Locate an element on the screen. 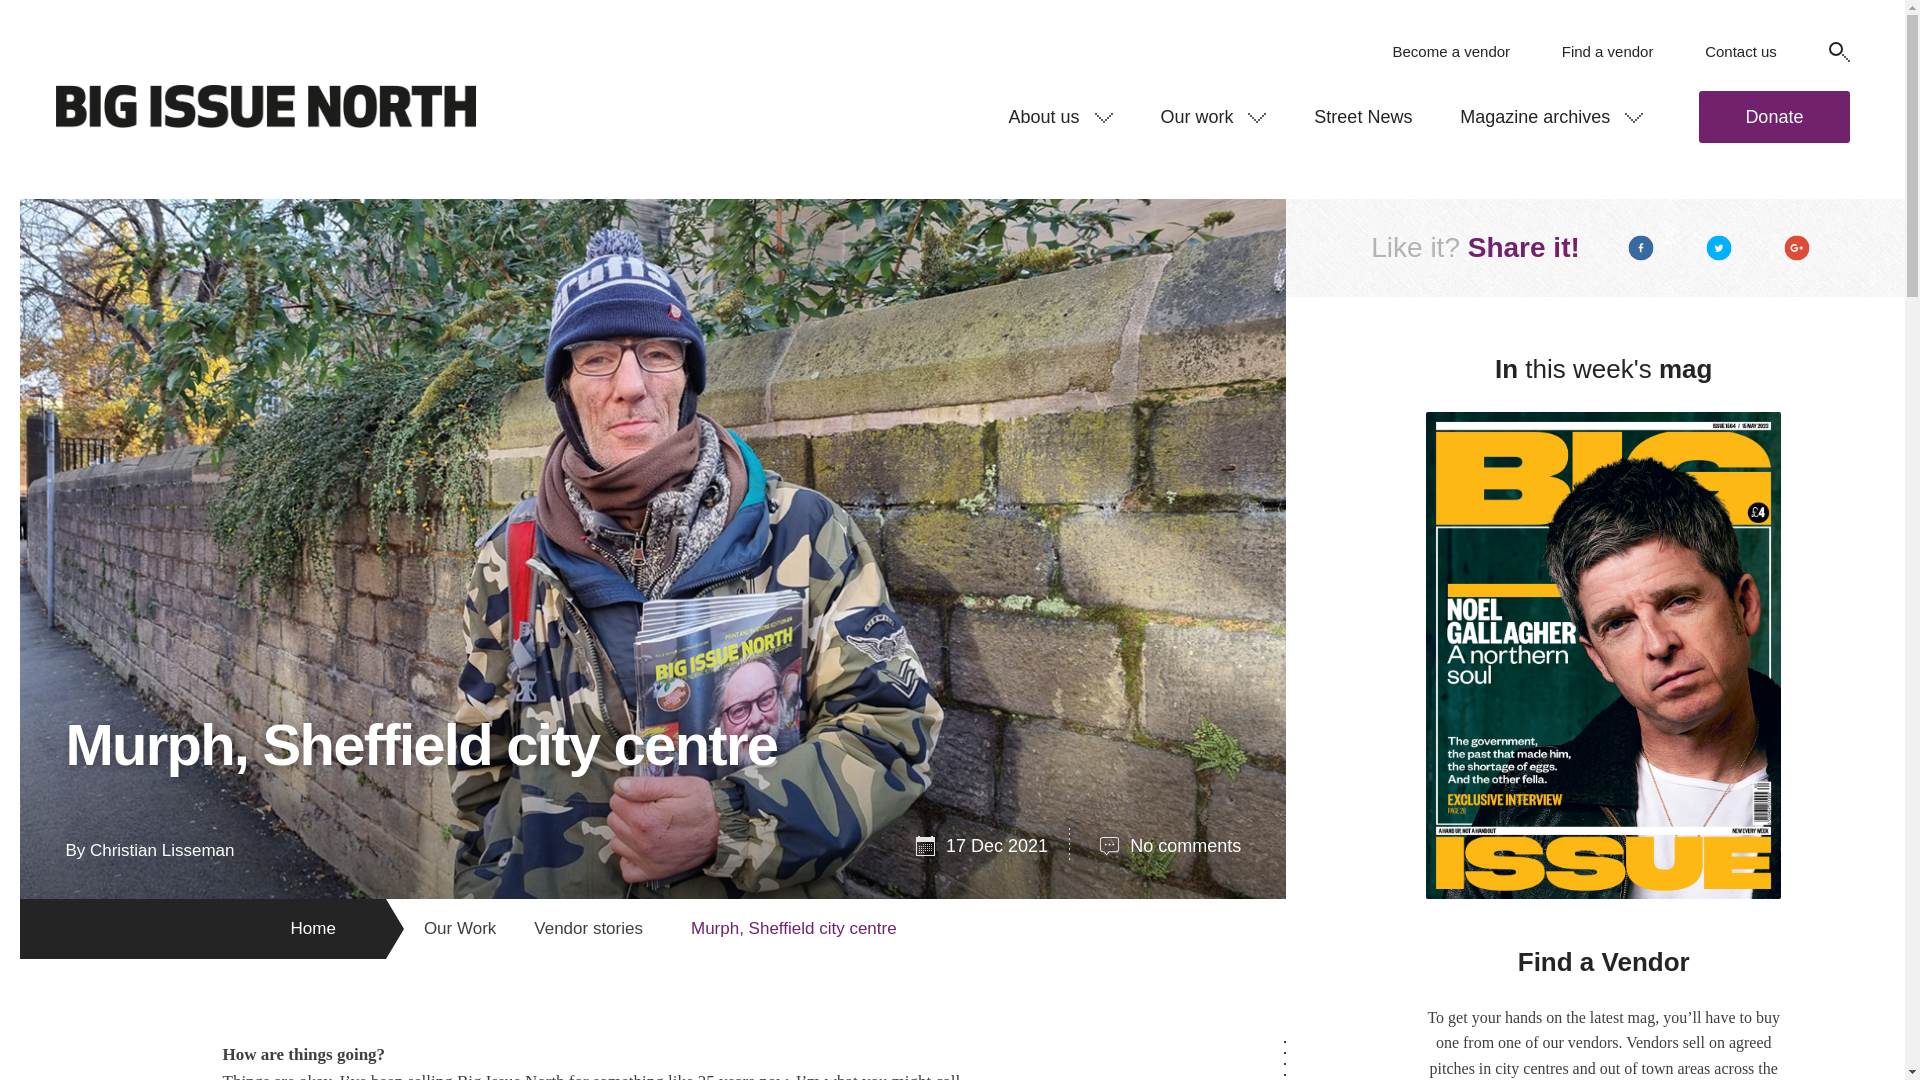 This screenshot has height=1080, width=1920. Contact us is located at coordinates (1740, 52).